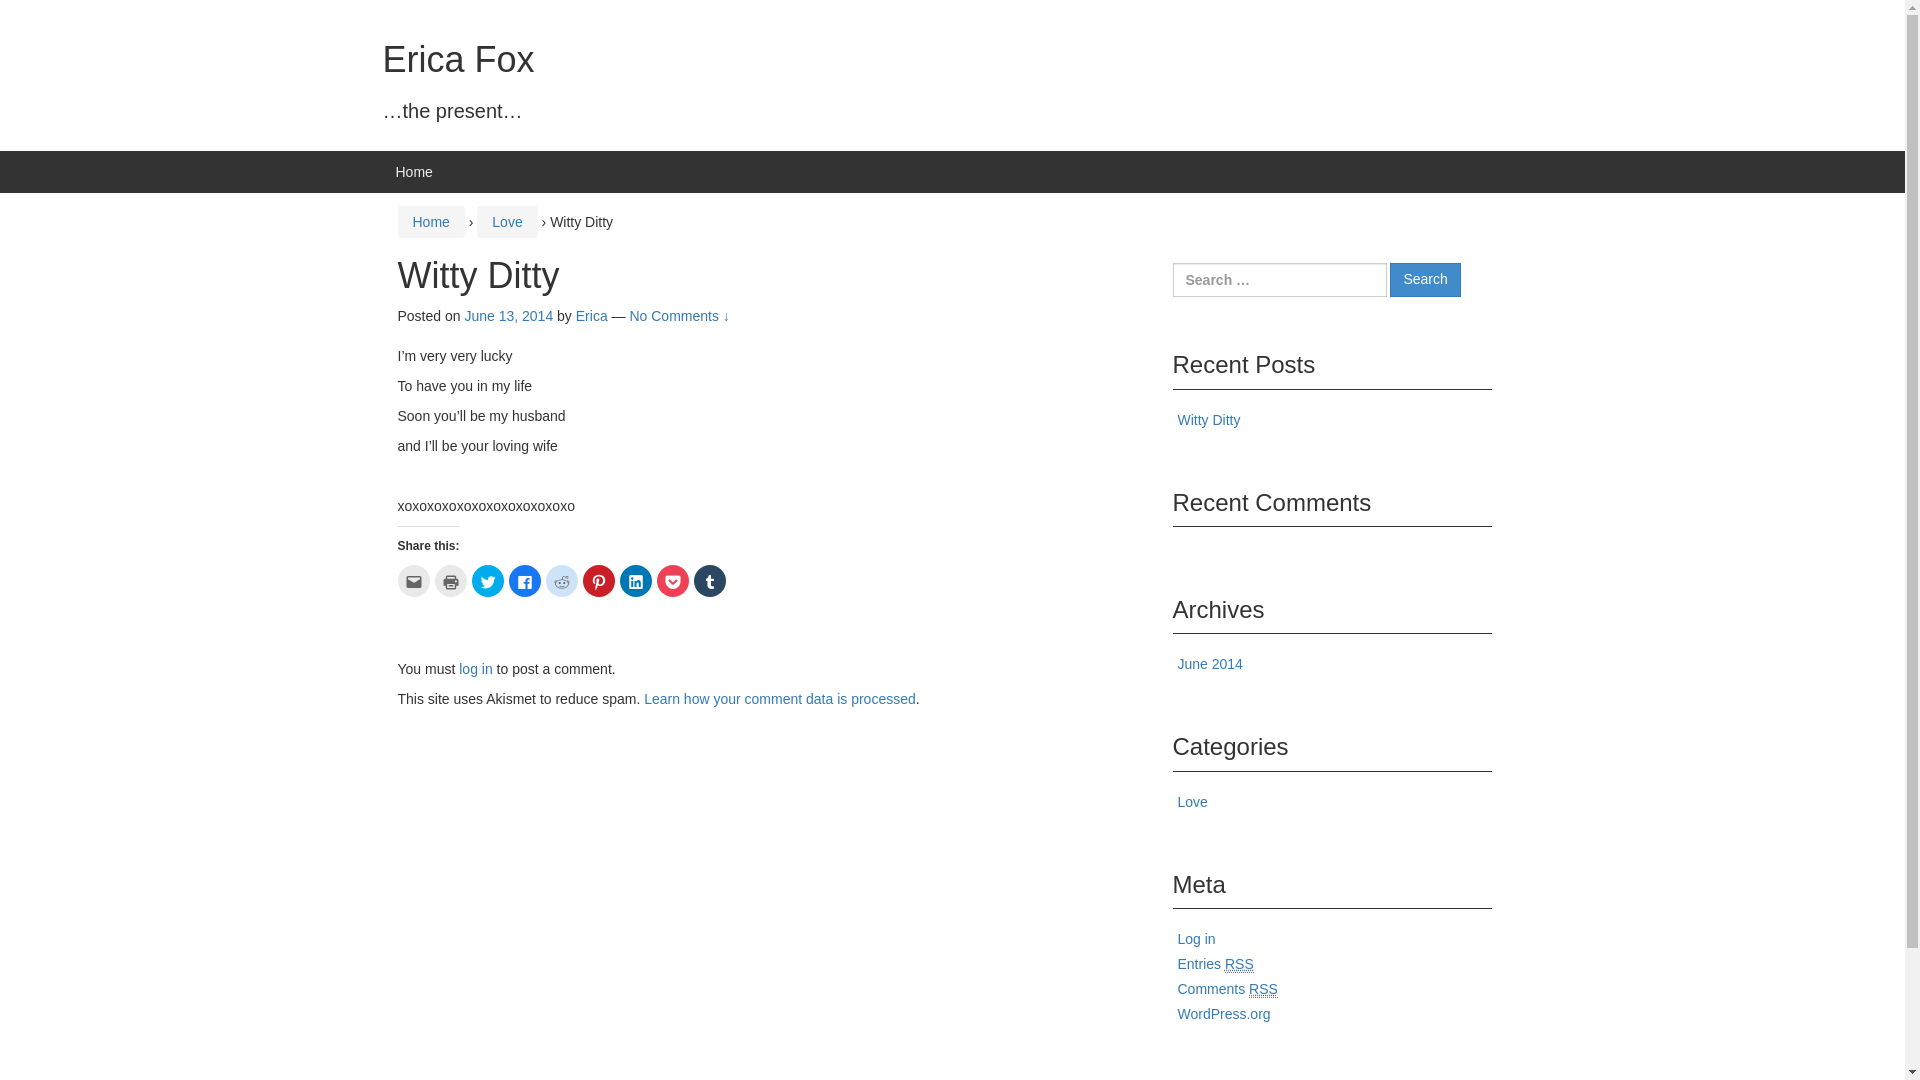 The width and height of the screenshot is (1920, 1080). What do you see at coordinates (780, 699) in the screenshot?
I see `Learn how your comment data is processed` at bounding box center [780, 699].